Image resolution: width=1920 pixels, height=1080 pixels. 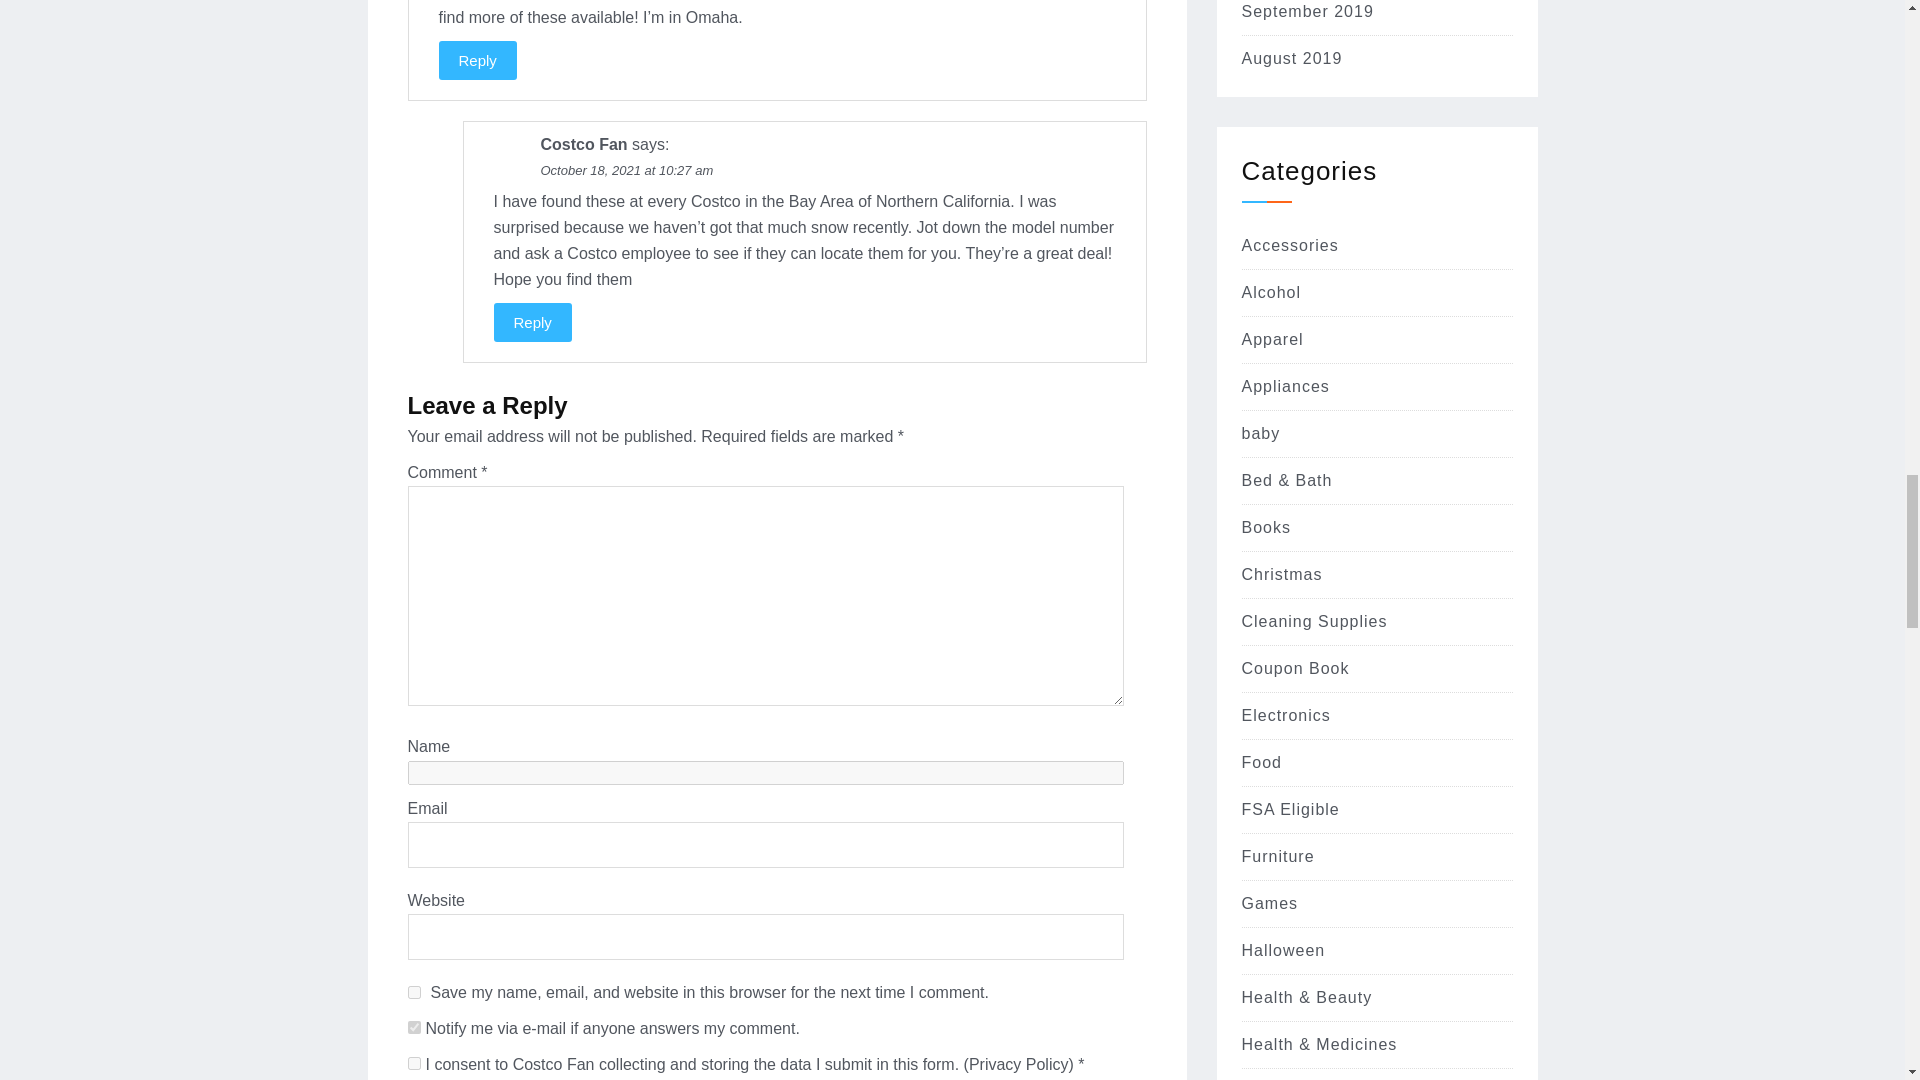 I want to click on Reply, so click(x=532, y=322).